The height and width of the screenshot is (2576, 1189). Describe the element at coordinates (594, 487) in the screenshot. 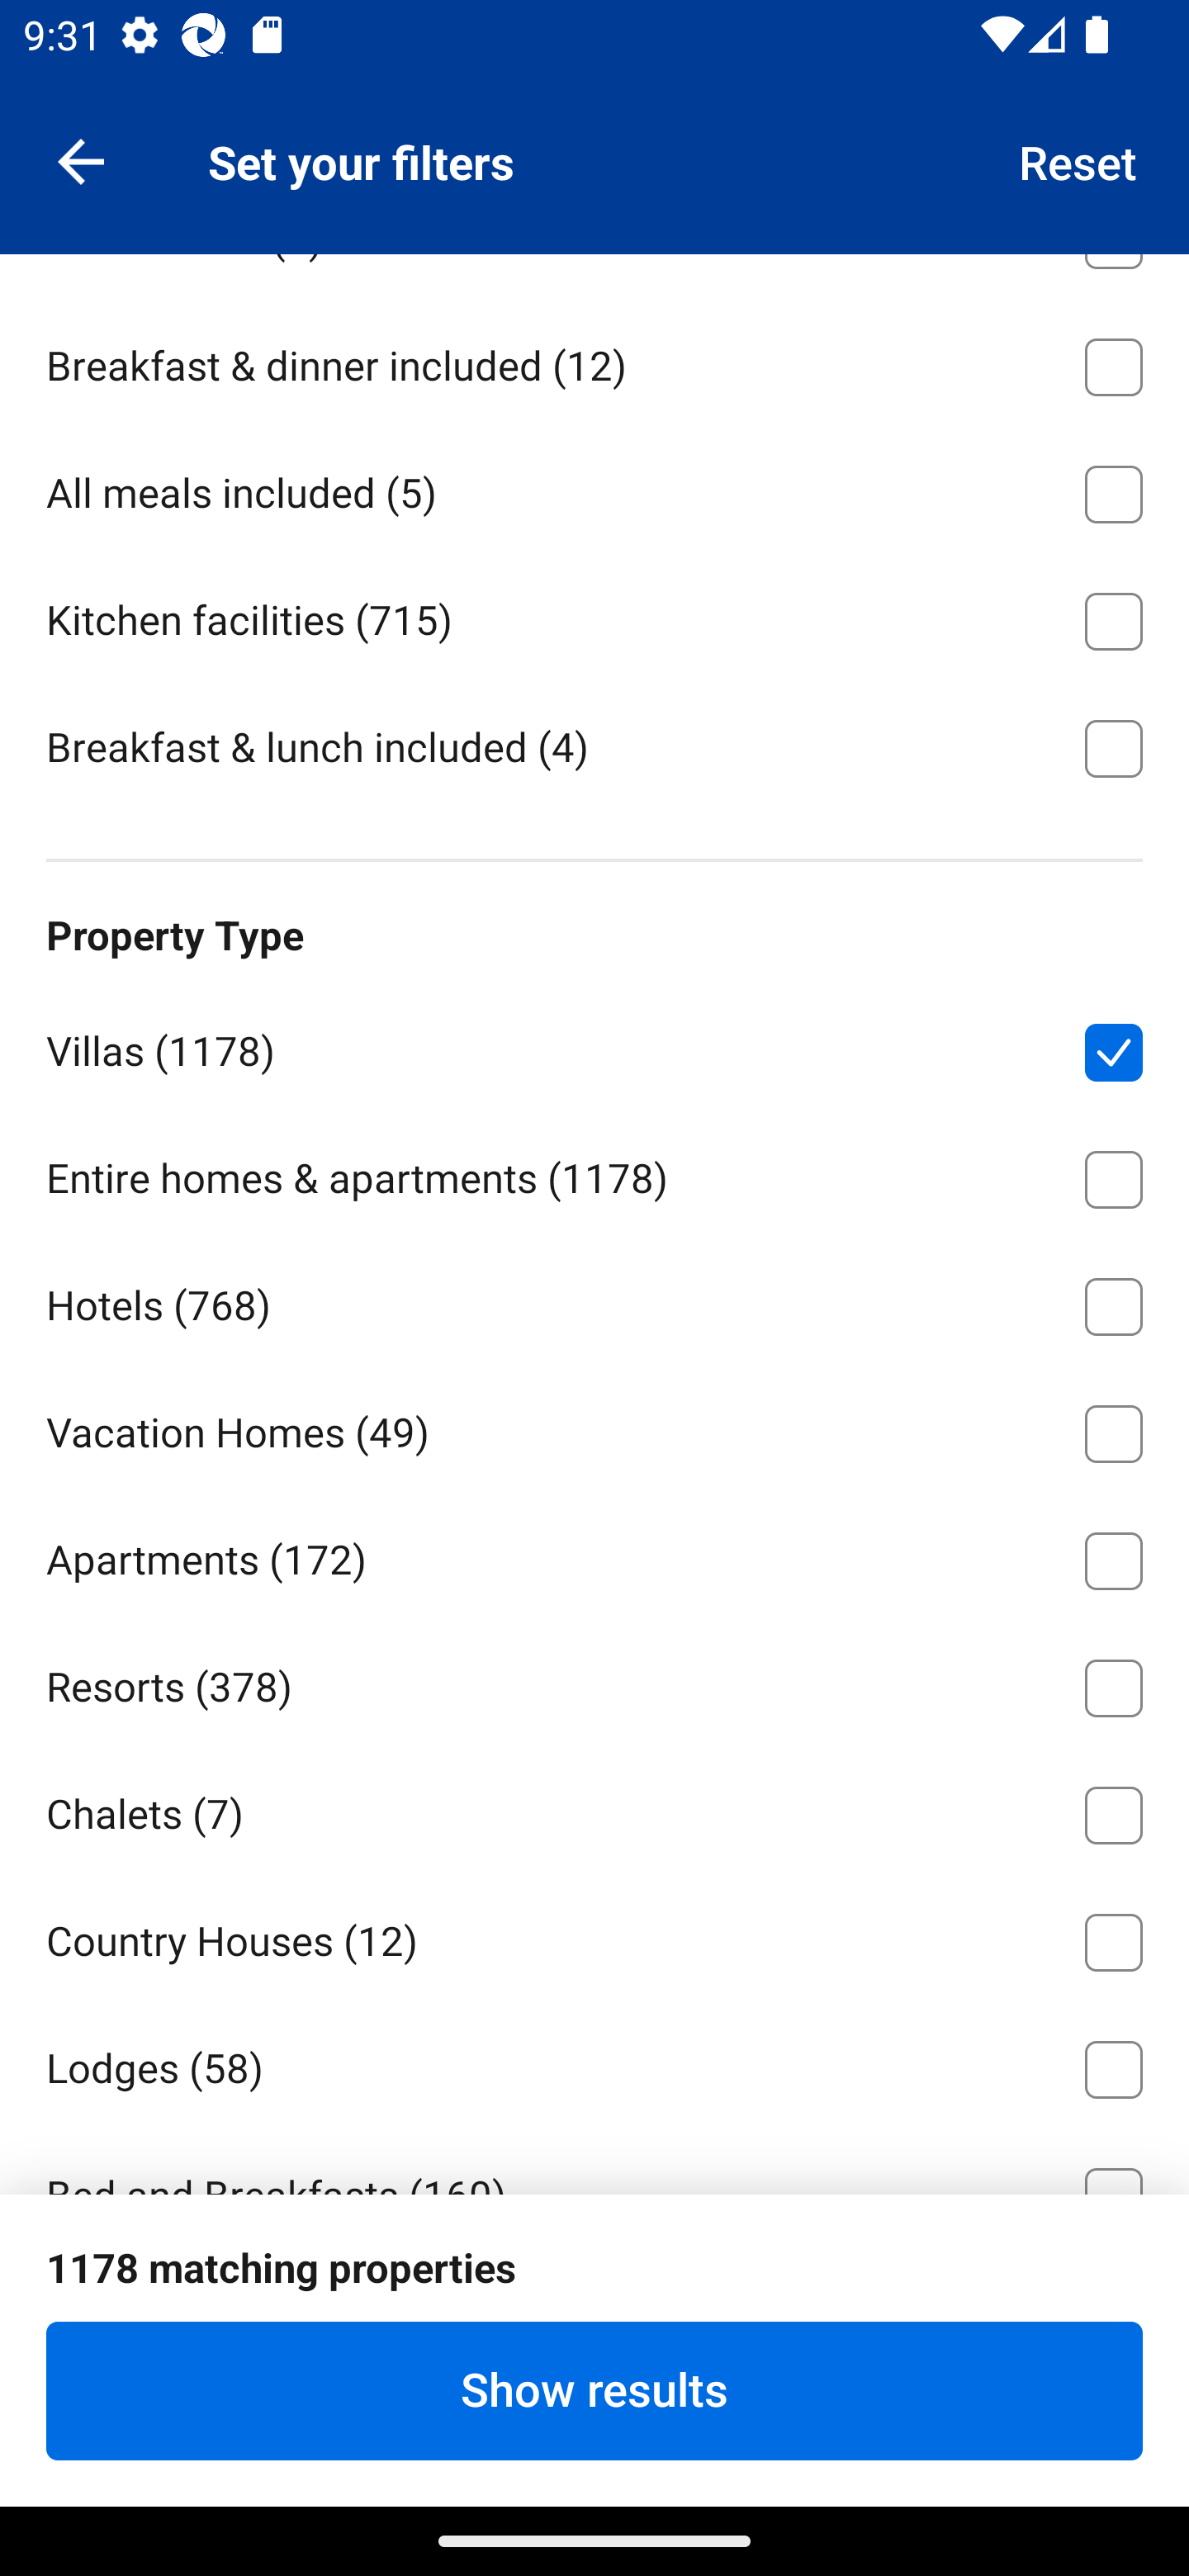

I see `All meals included ⁦(5)` at that location.